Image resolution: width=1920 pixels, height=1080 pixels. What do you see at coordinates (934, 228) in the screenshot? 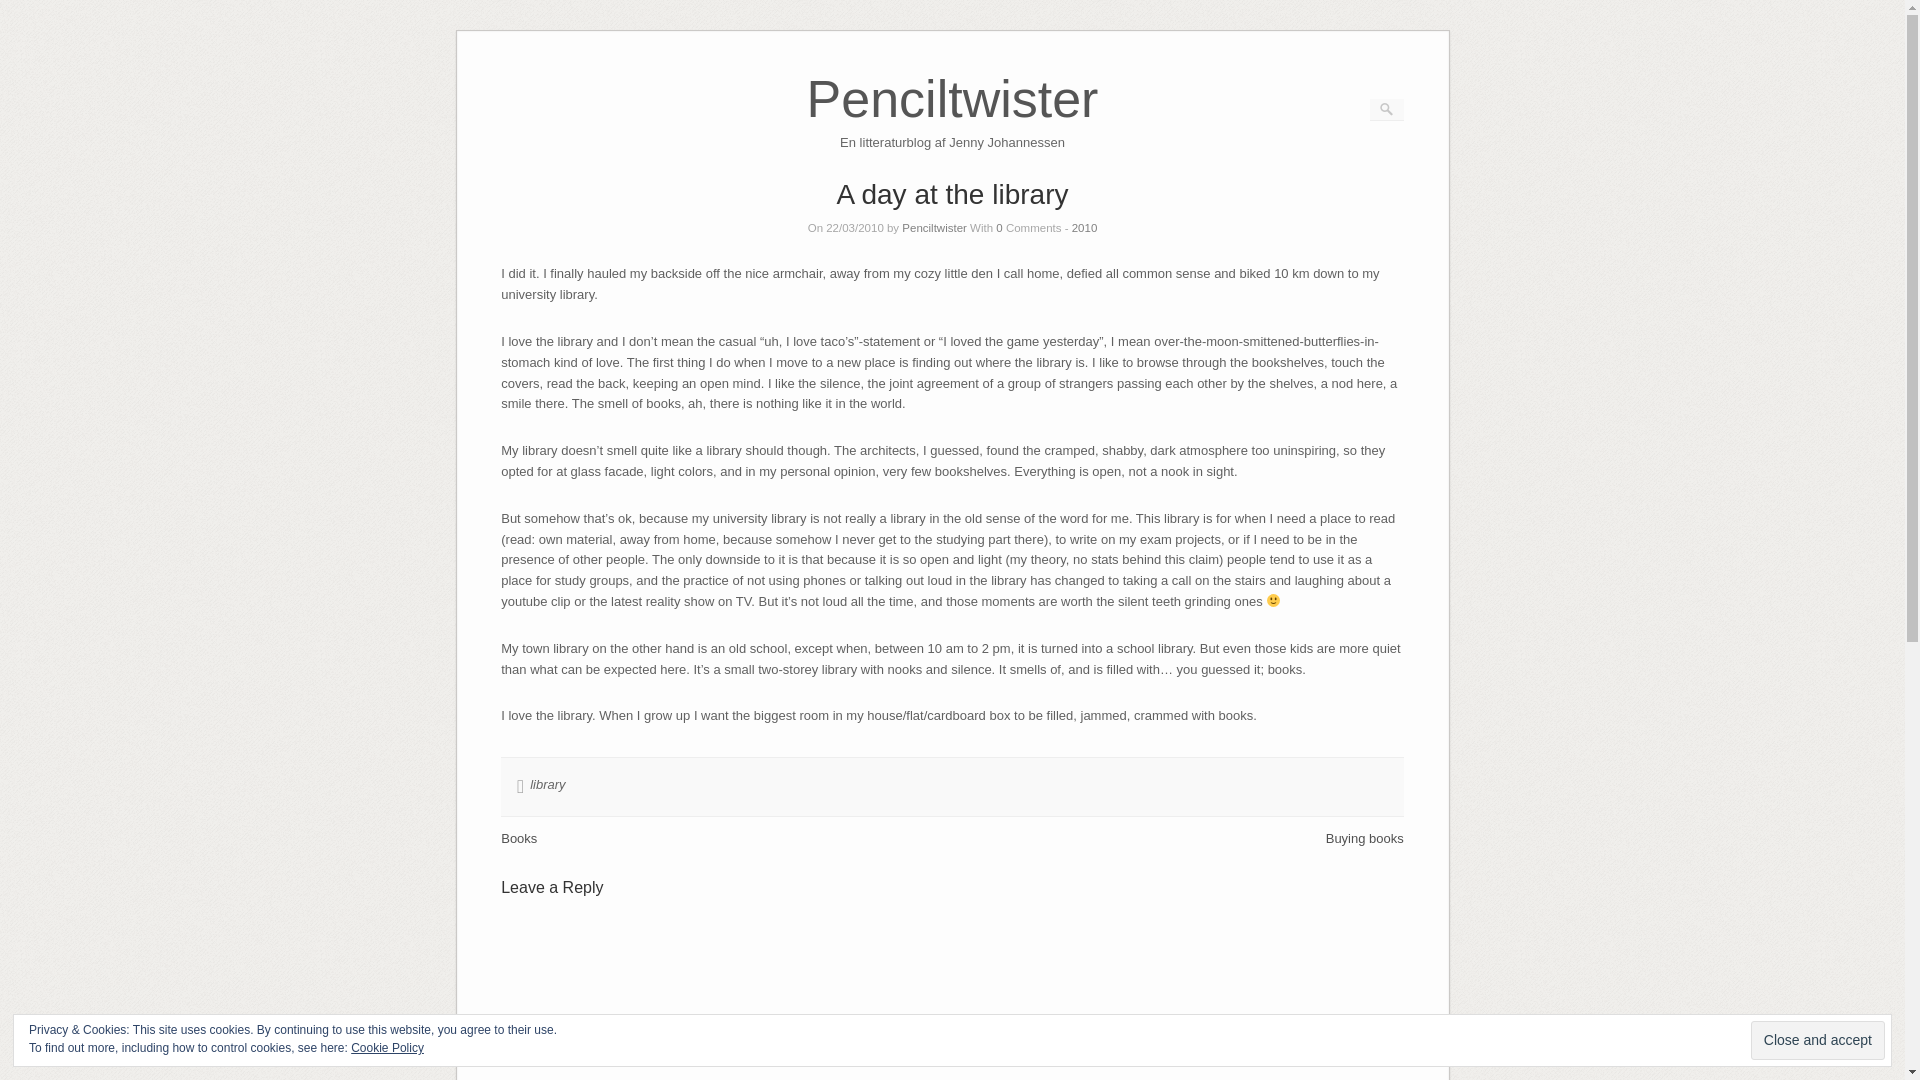
I see `Penciltwister` at bounding box center [934, 228].